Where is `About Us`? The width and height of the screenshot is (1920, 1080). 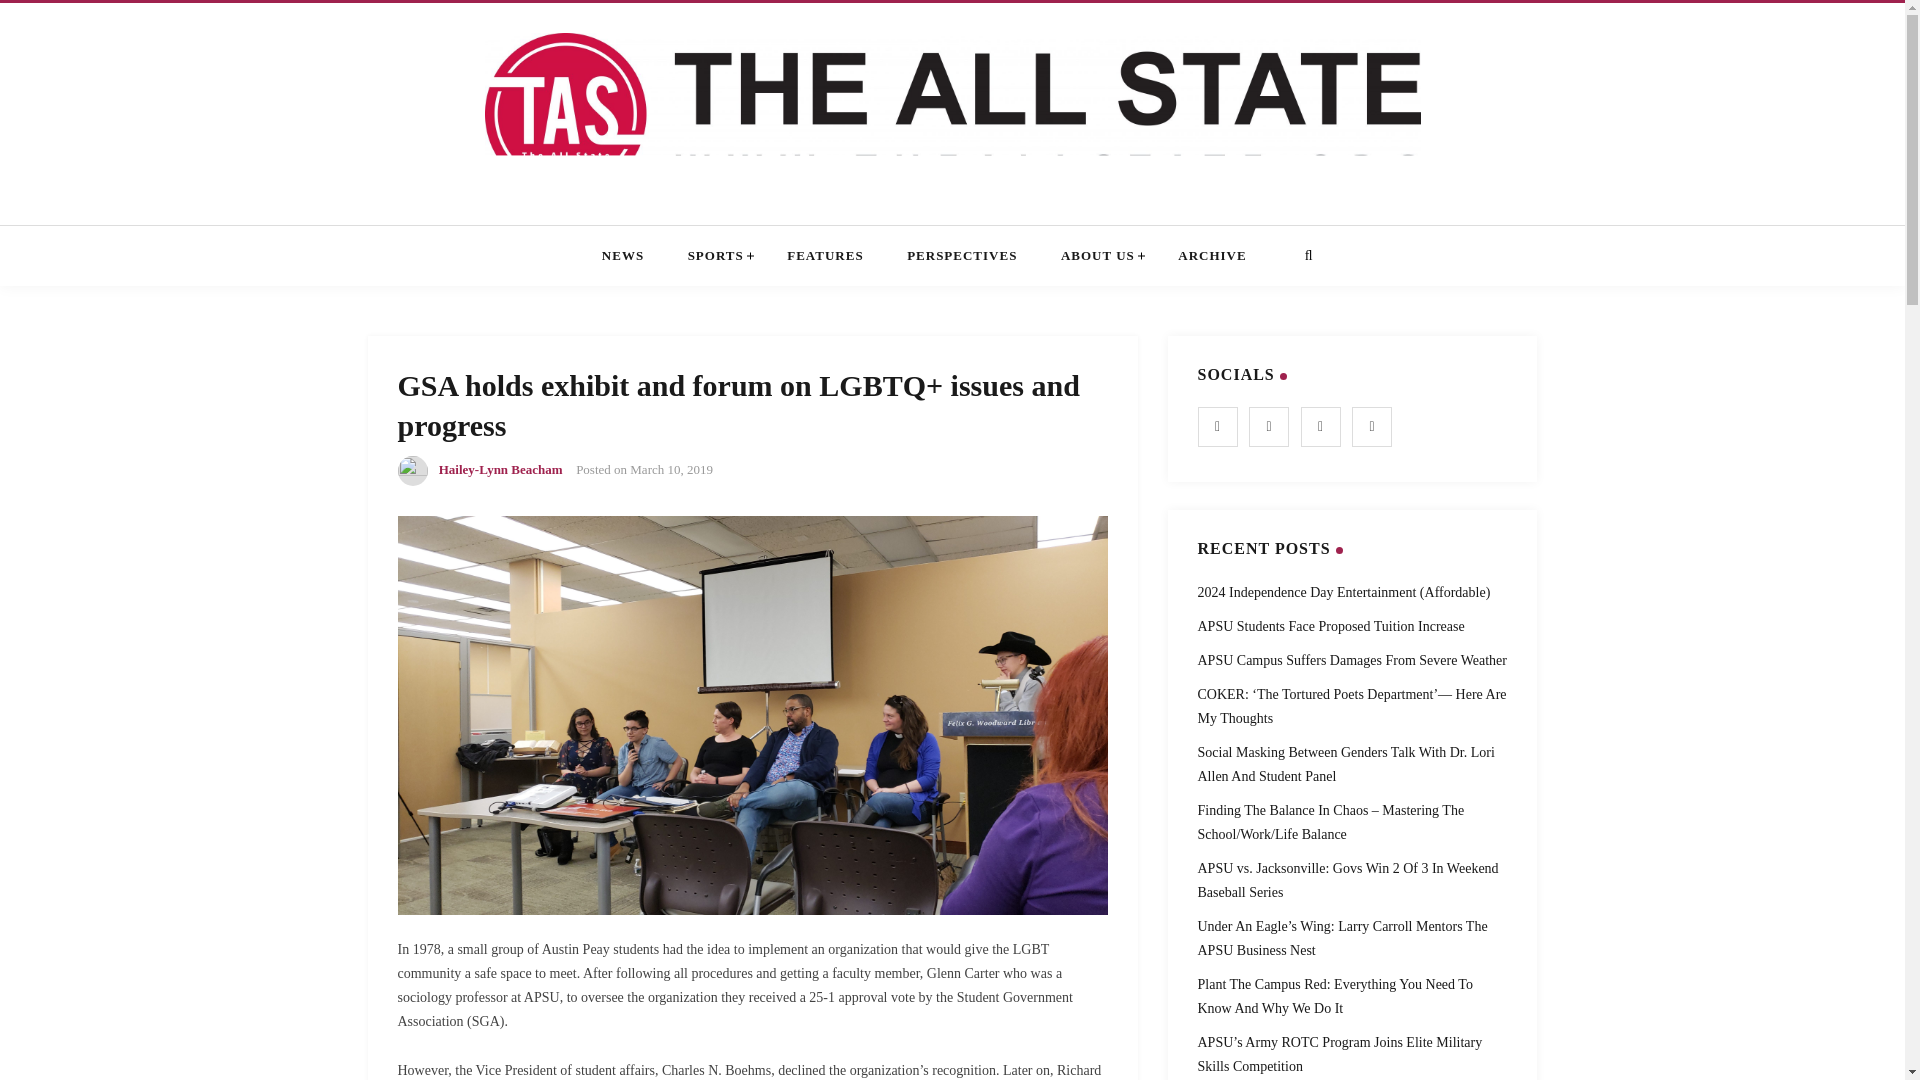 About Us is located at coordinates (1098, 256).